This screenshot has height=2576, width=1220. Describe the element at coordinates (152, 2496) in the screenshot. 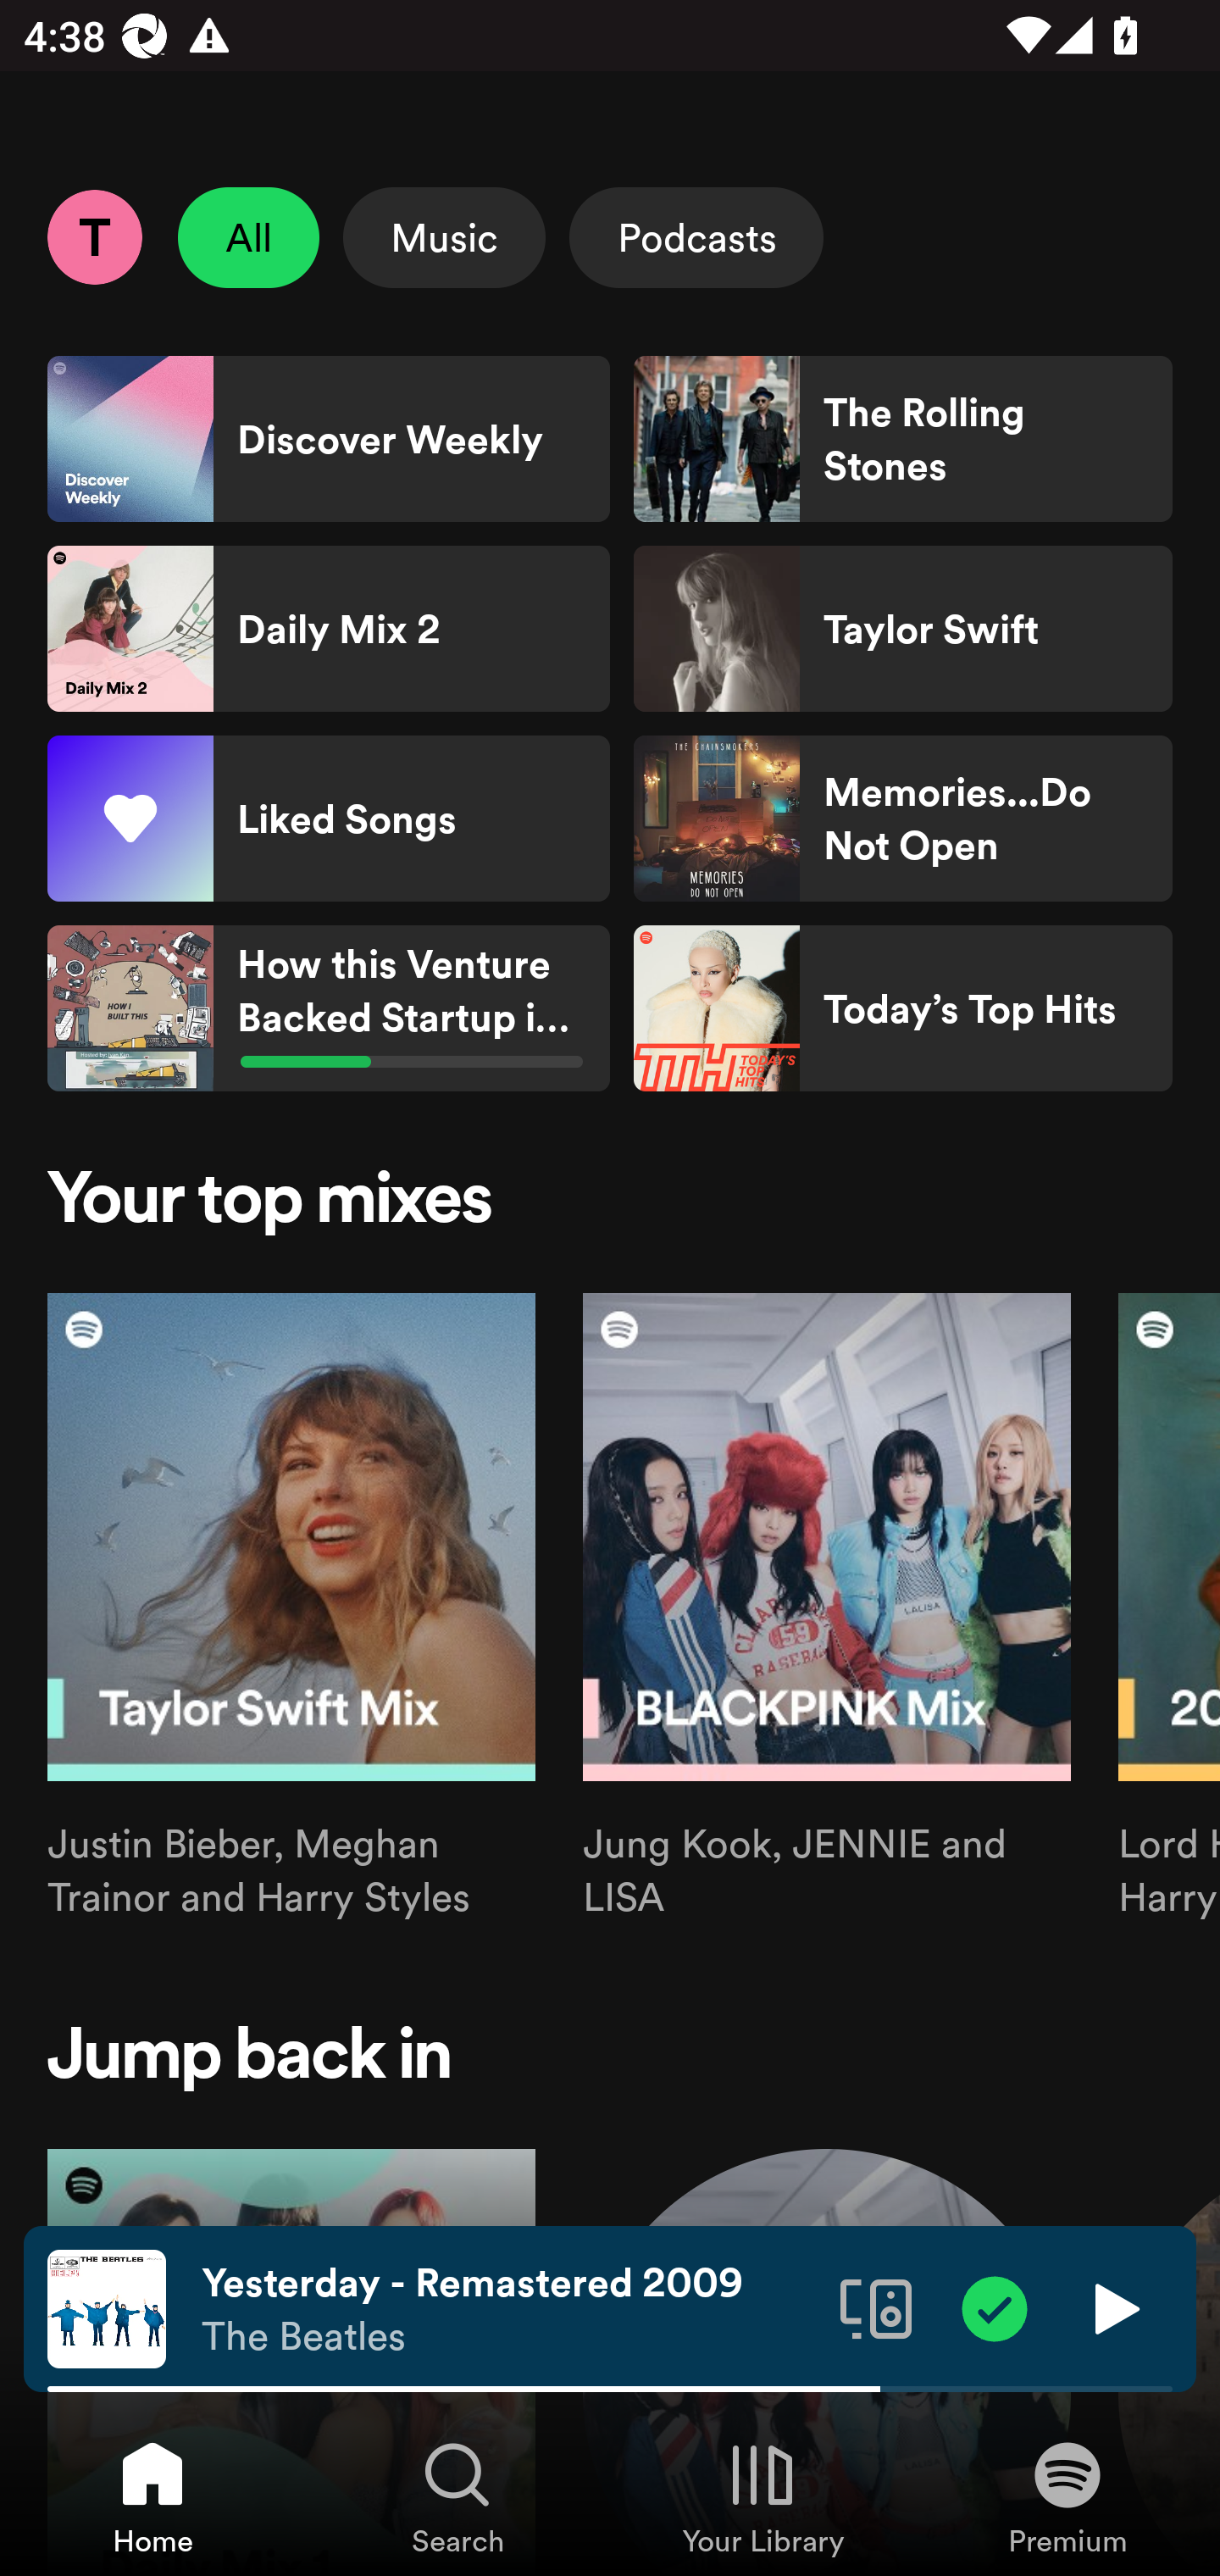

I see `Home, Tab 1 of 4 Home Home` at that location.